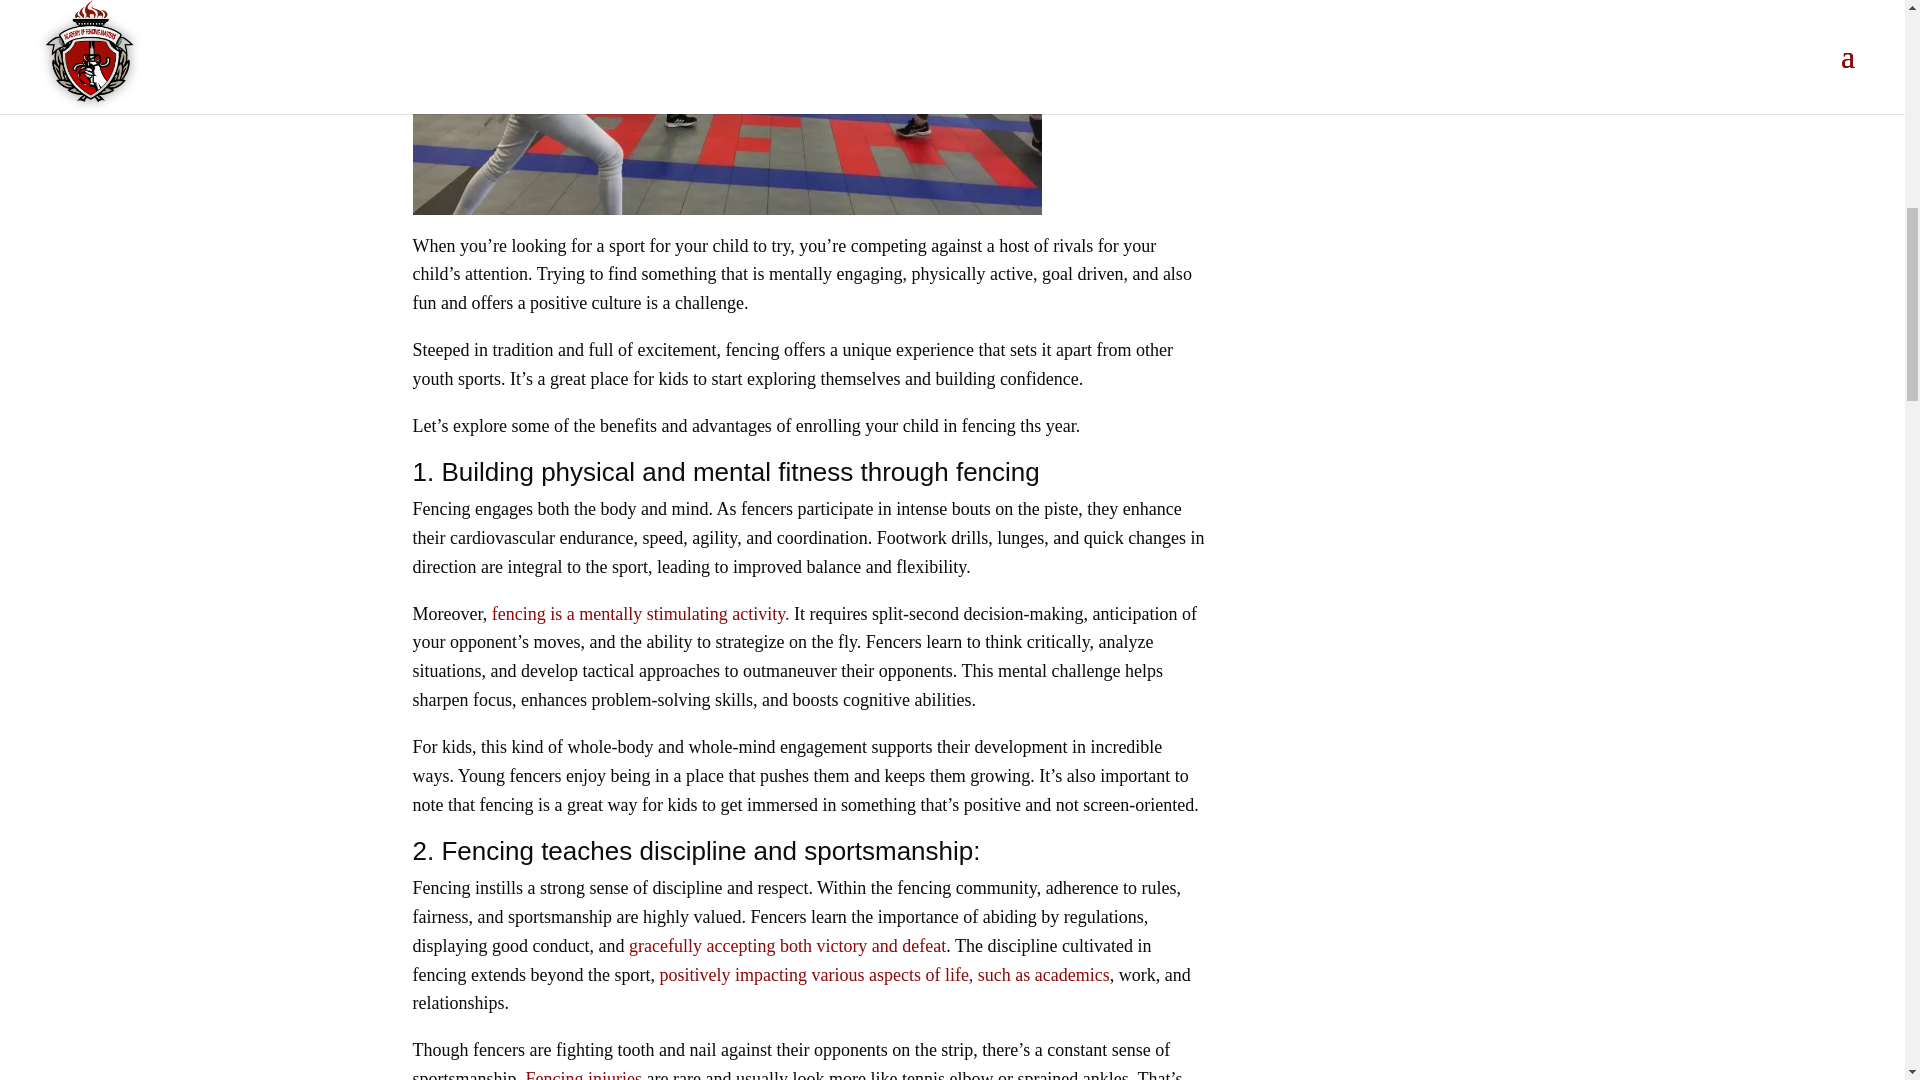 The width and height of the screenshot is (1920, 1080). Describe the element at coordinates (788, 946) in the screenshot. I see `gracefully accepting both victory and defeat` at that location.